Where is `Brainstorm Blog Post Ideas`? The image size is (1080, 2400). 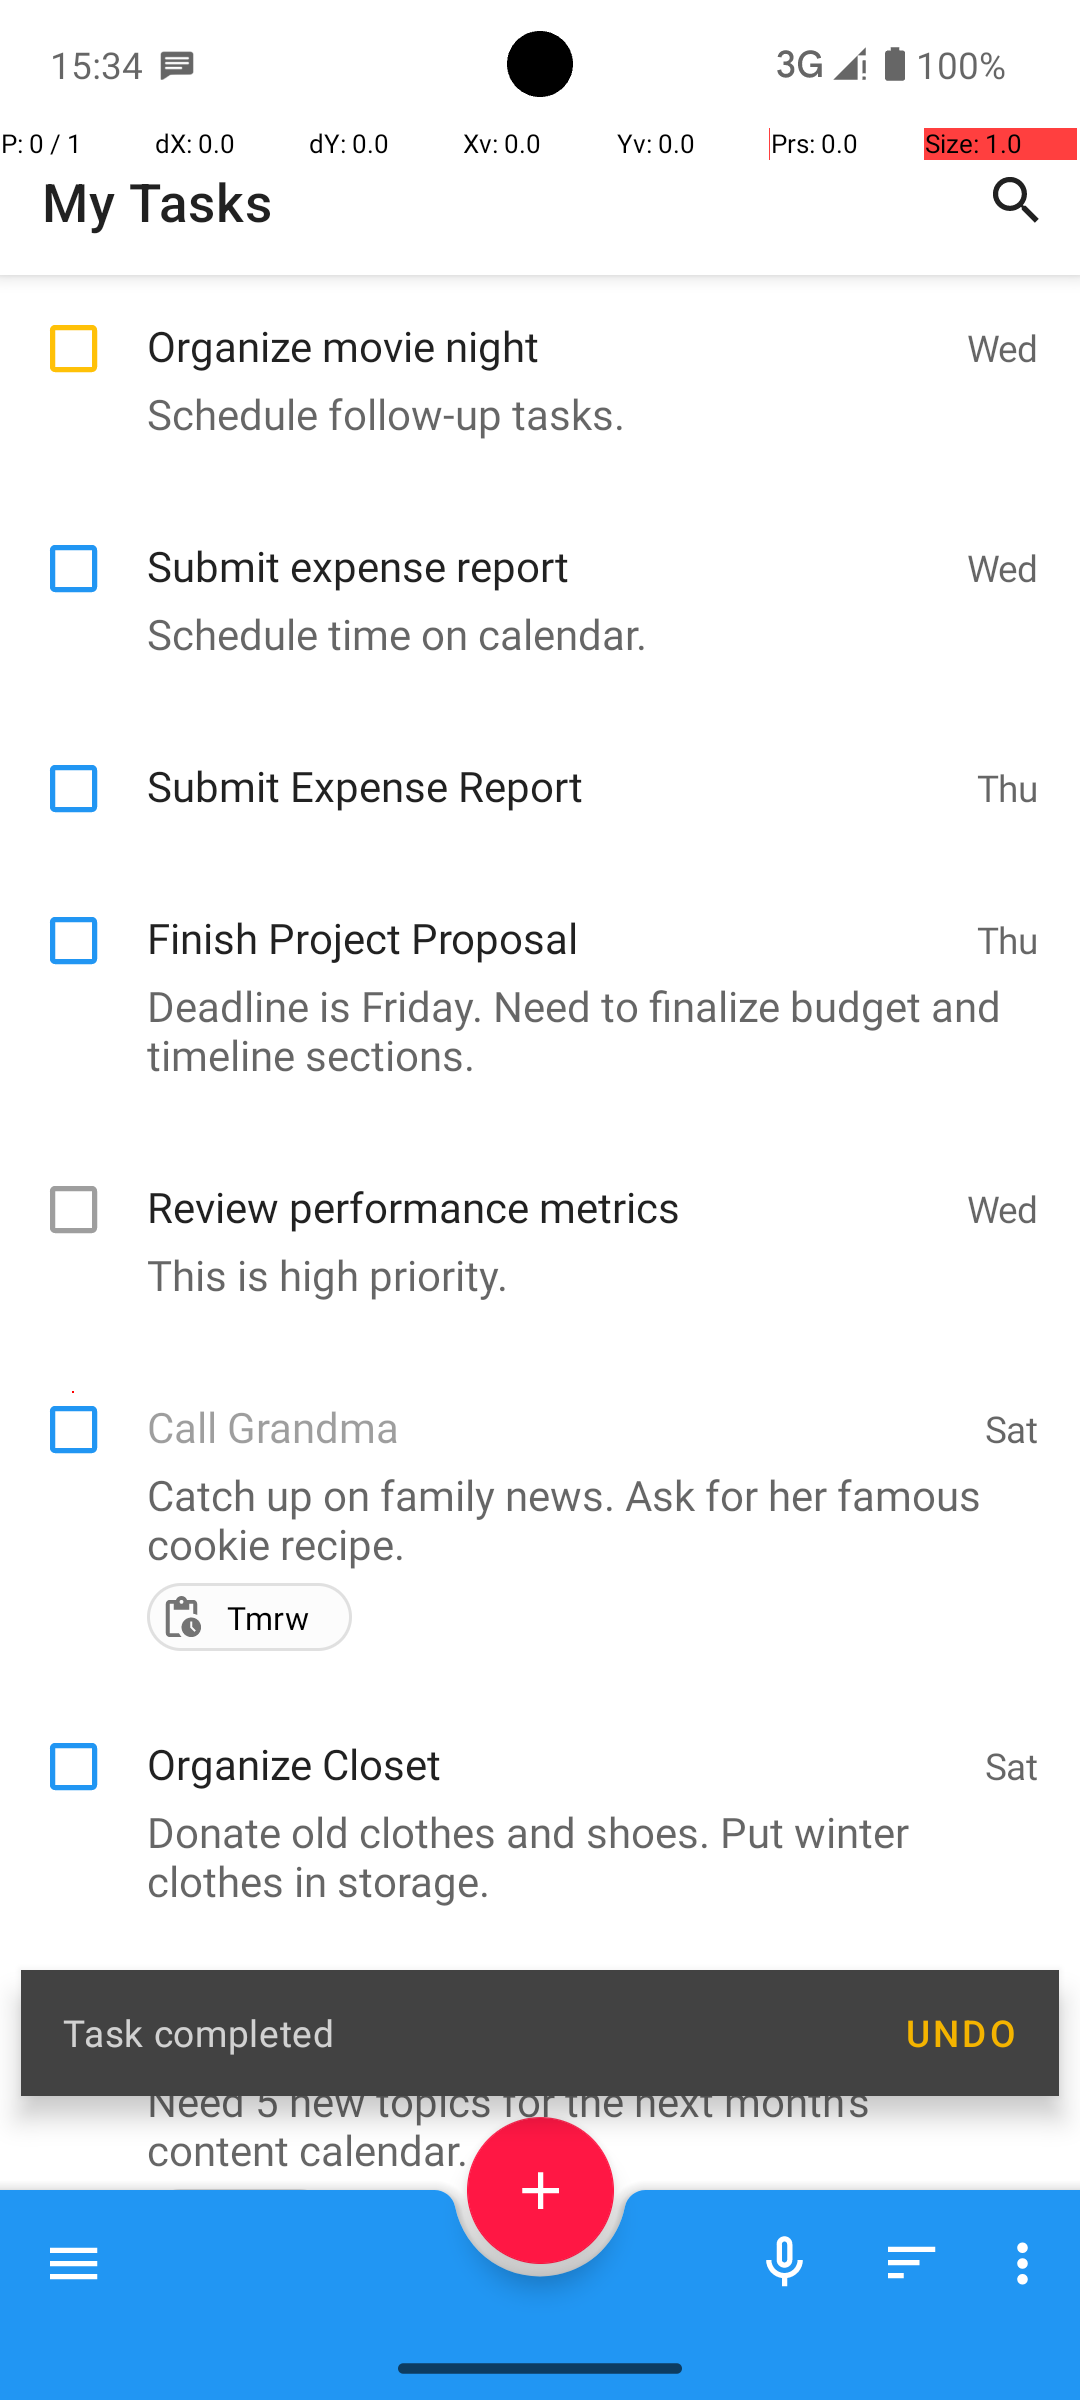 Brainstorm Blog Post Ideas is located at coordinates (556, 2012).